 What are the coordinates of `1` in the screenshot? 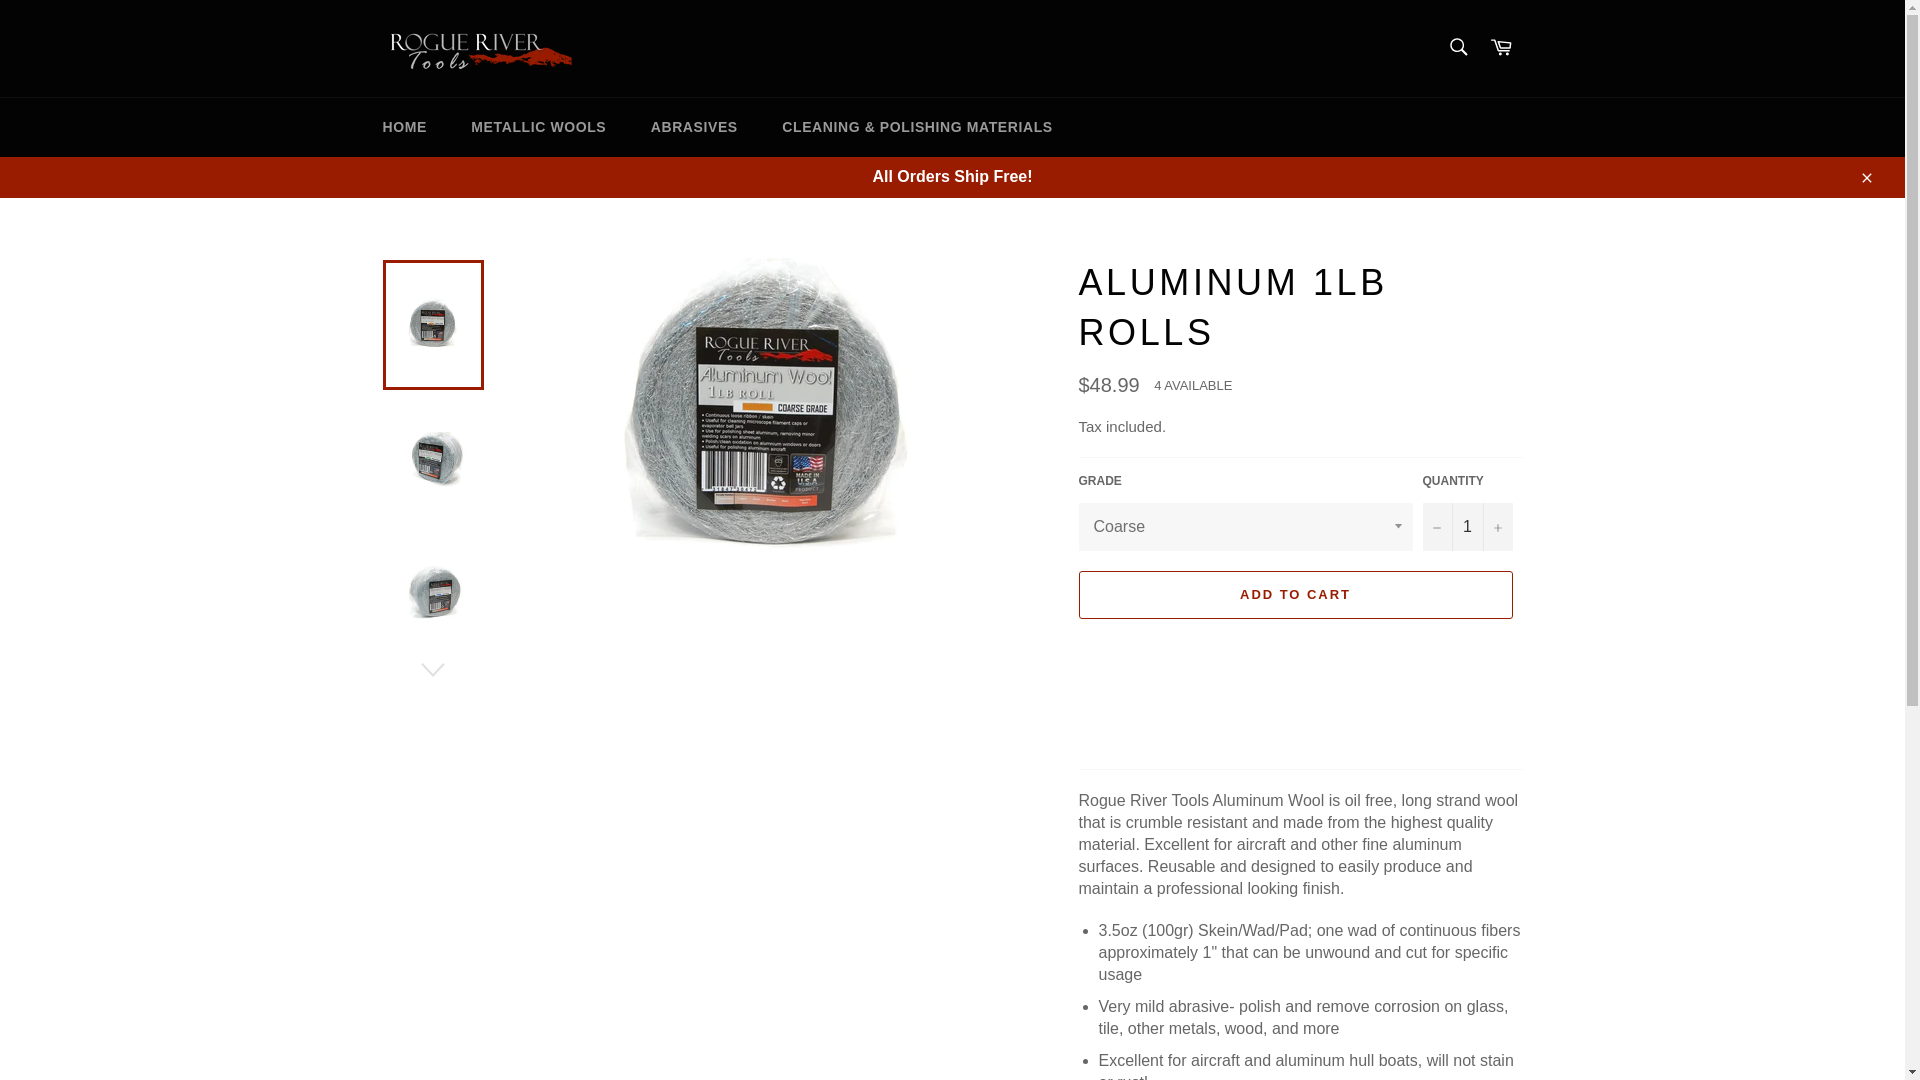 It's located at (1467, 526).